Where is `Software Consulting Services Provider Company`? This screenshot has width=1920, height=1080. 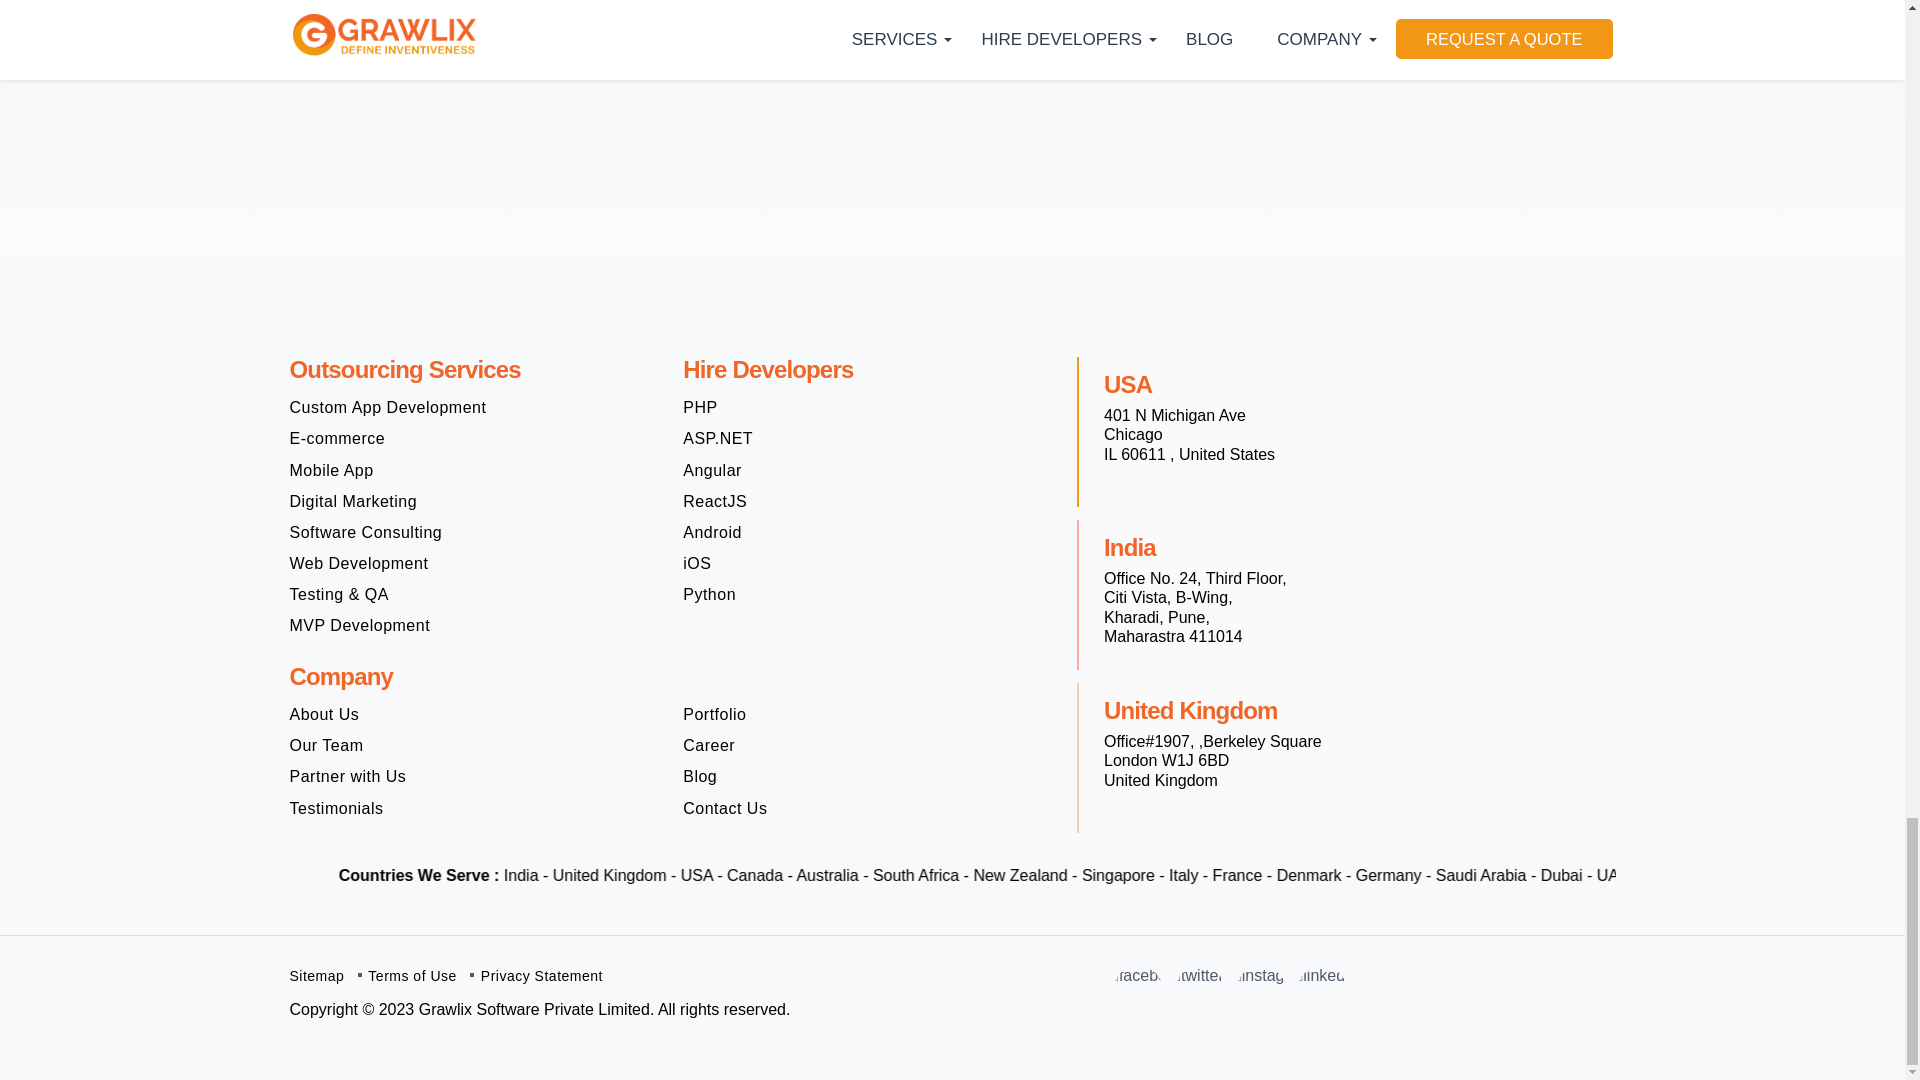
Software Consulting Services Provider Company is located at coordinates (366, 532).